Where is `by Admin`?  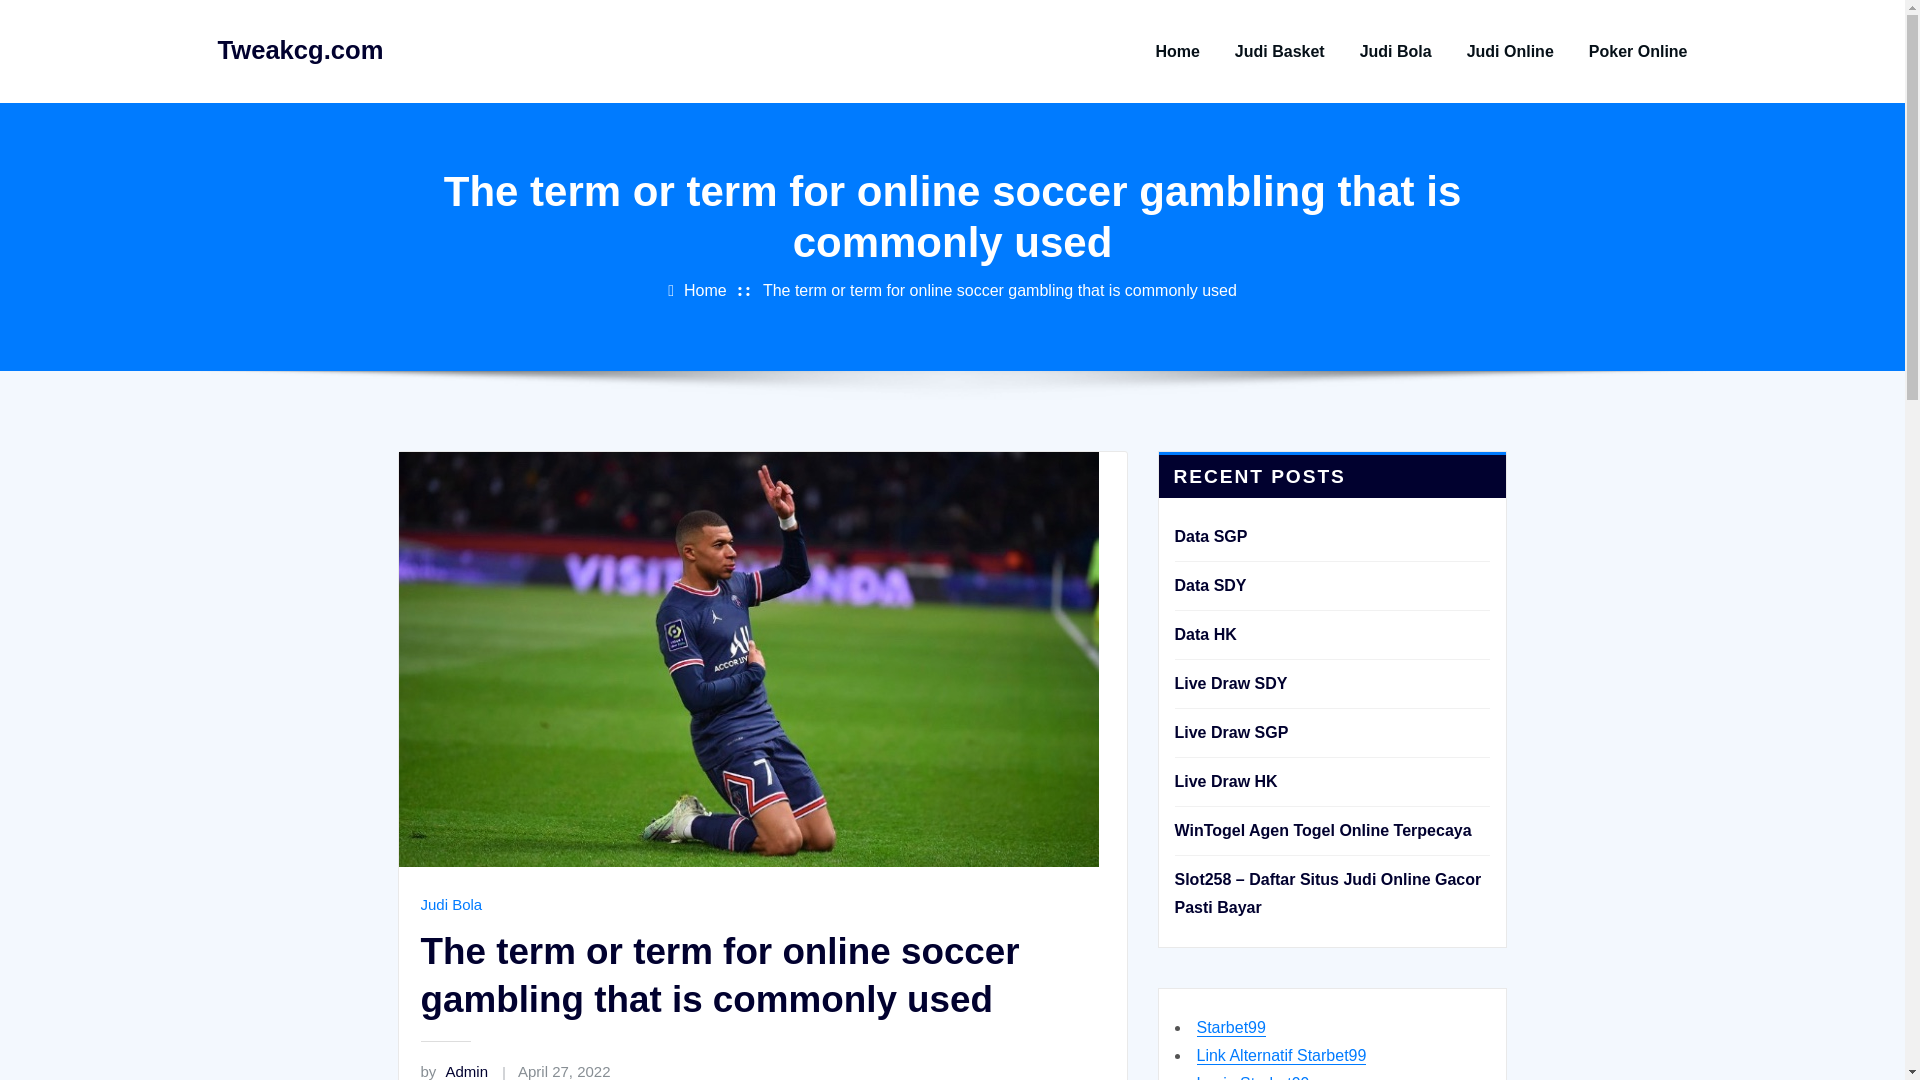
by Admin is located at coordinates (454, 1071).